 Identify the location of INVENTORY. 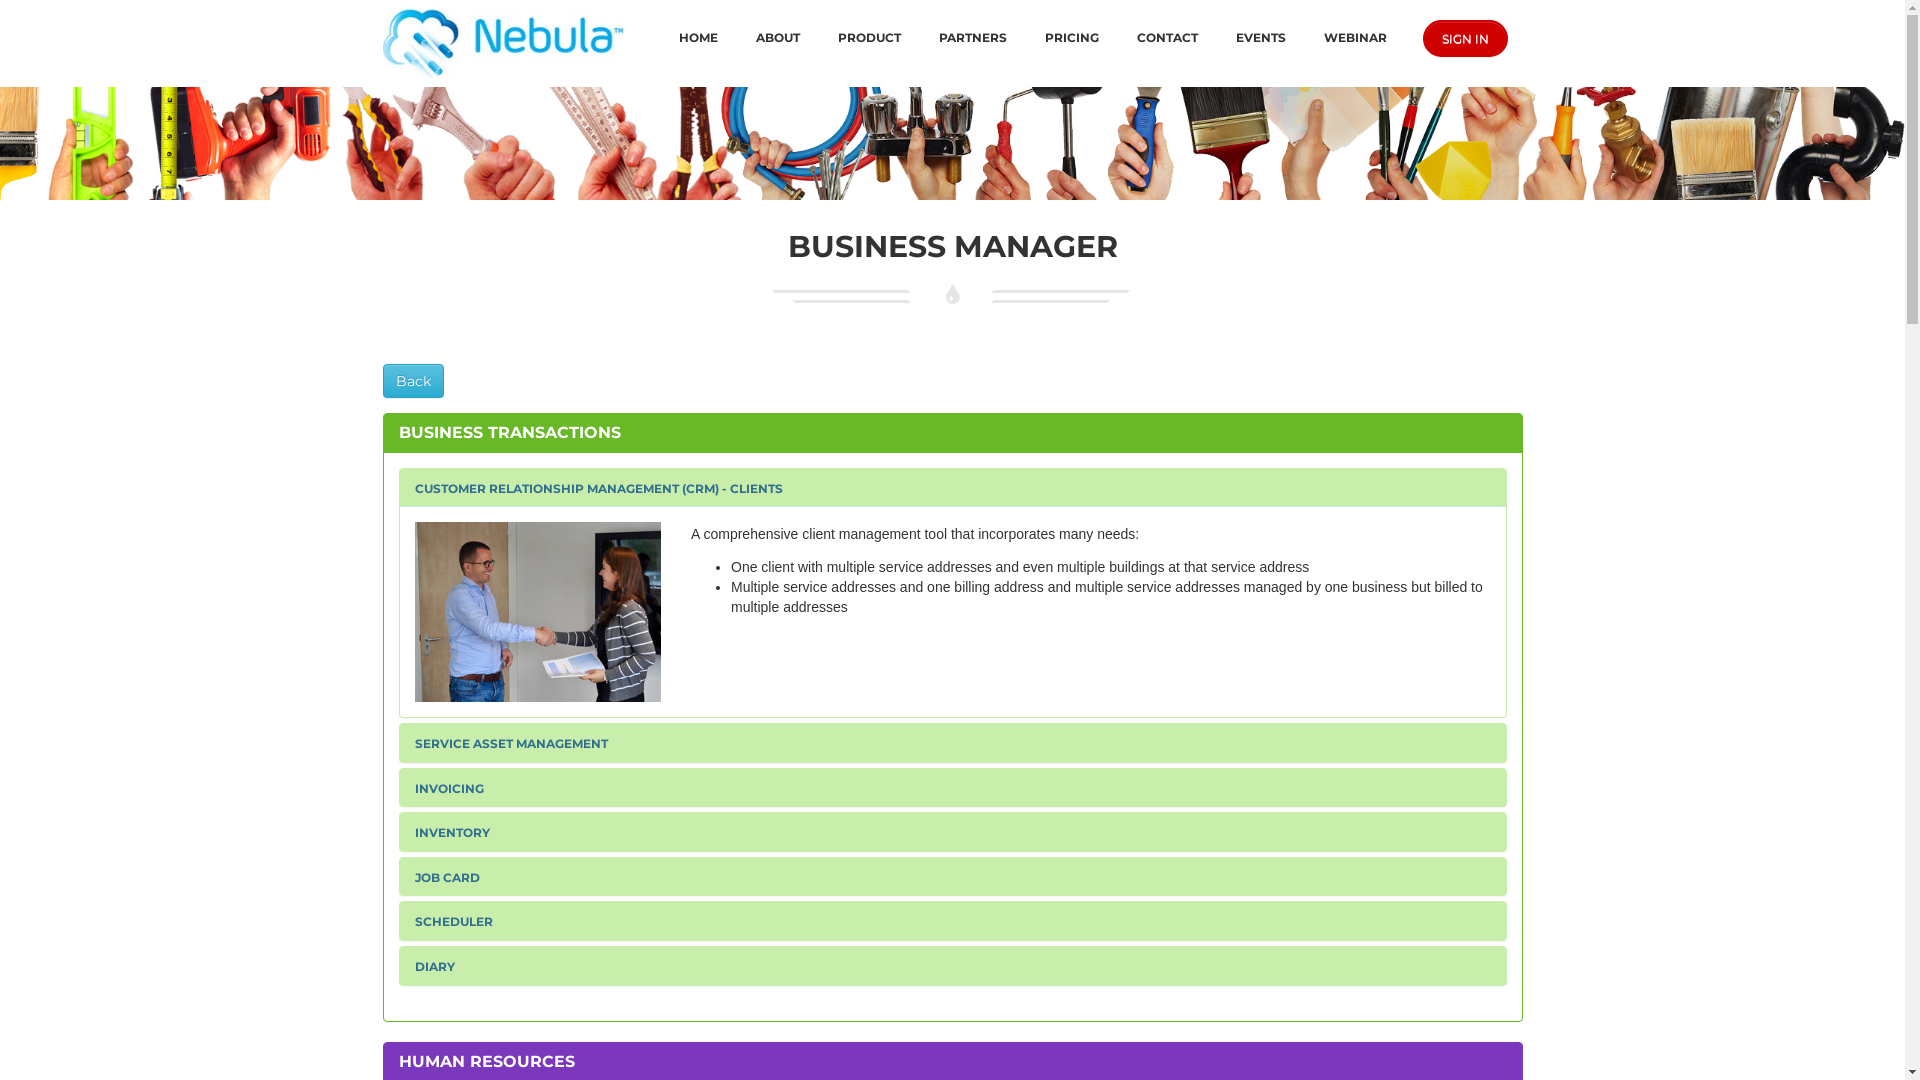
(452, 832).